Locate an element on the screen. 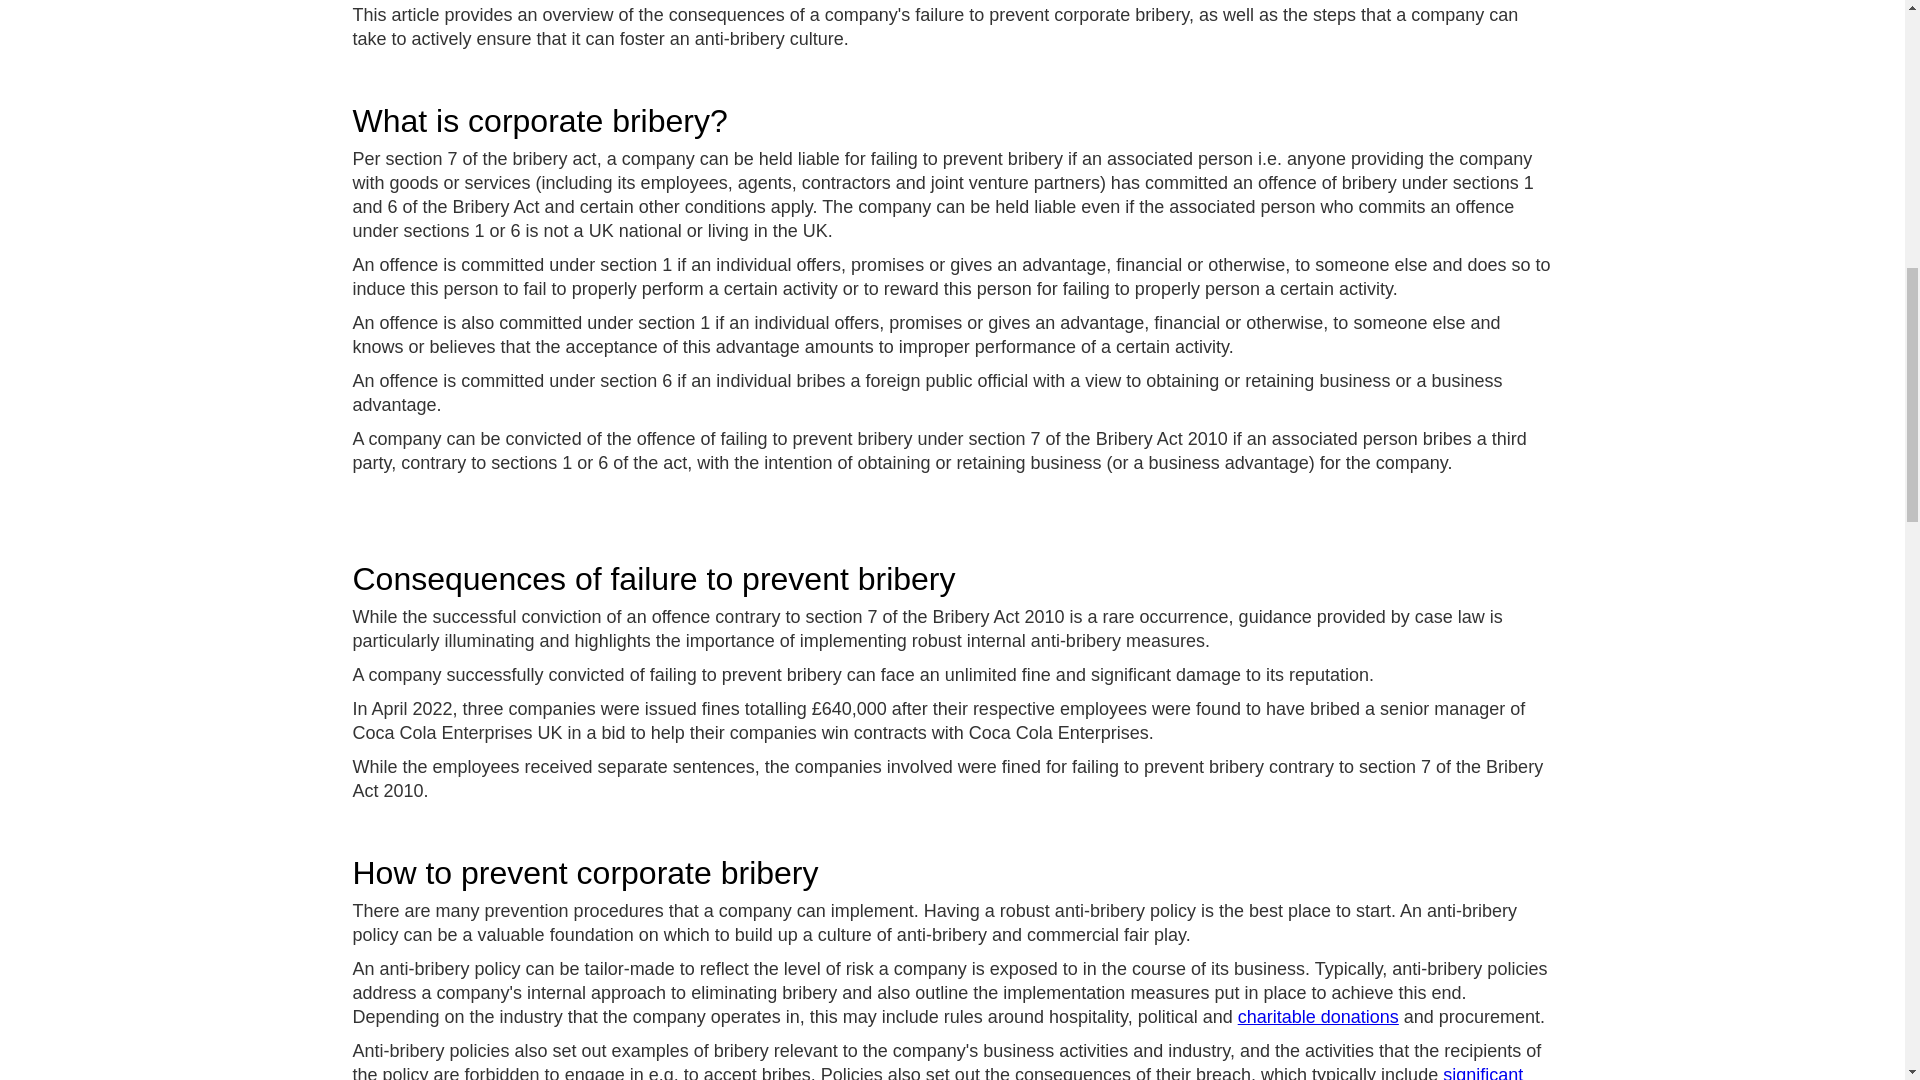 The height and width of the screenshot is (1080, 1920). significant disciplinary measures is located at coordinates (936, 1072).